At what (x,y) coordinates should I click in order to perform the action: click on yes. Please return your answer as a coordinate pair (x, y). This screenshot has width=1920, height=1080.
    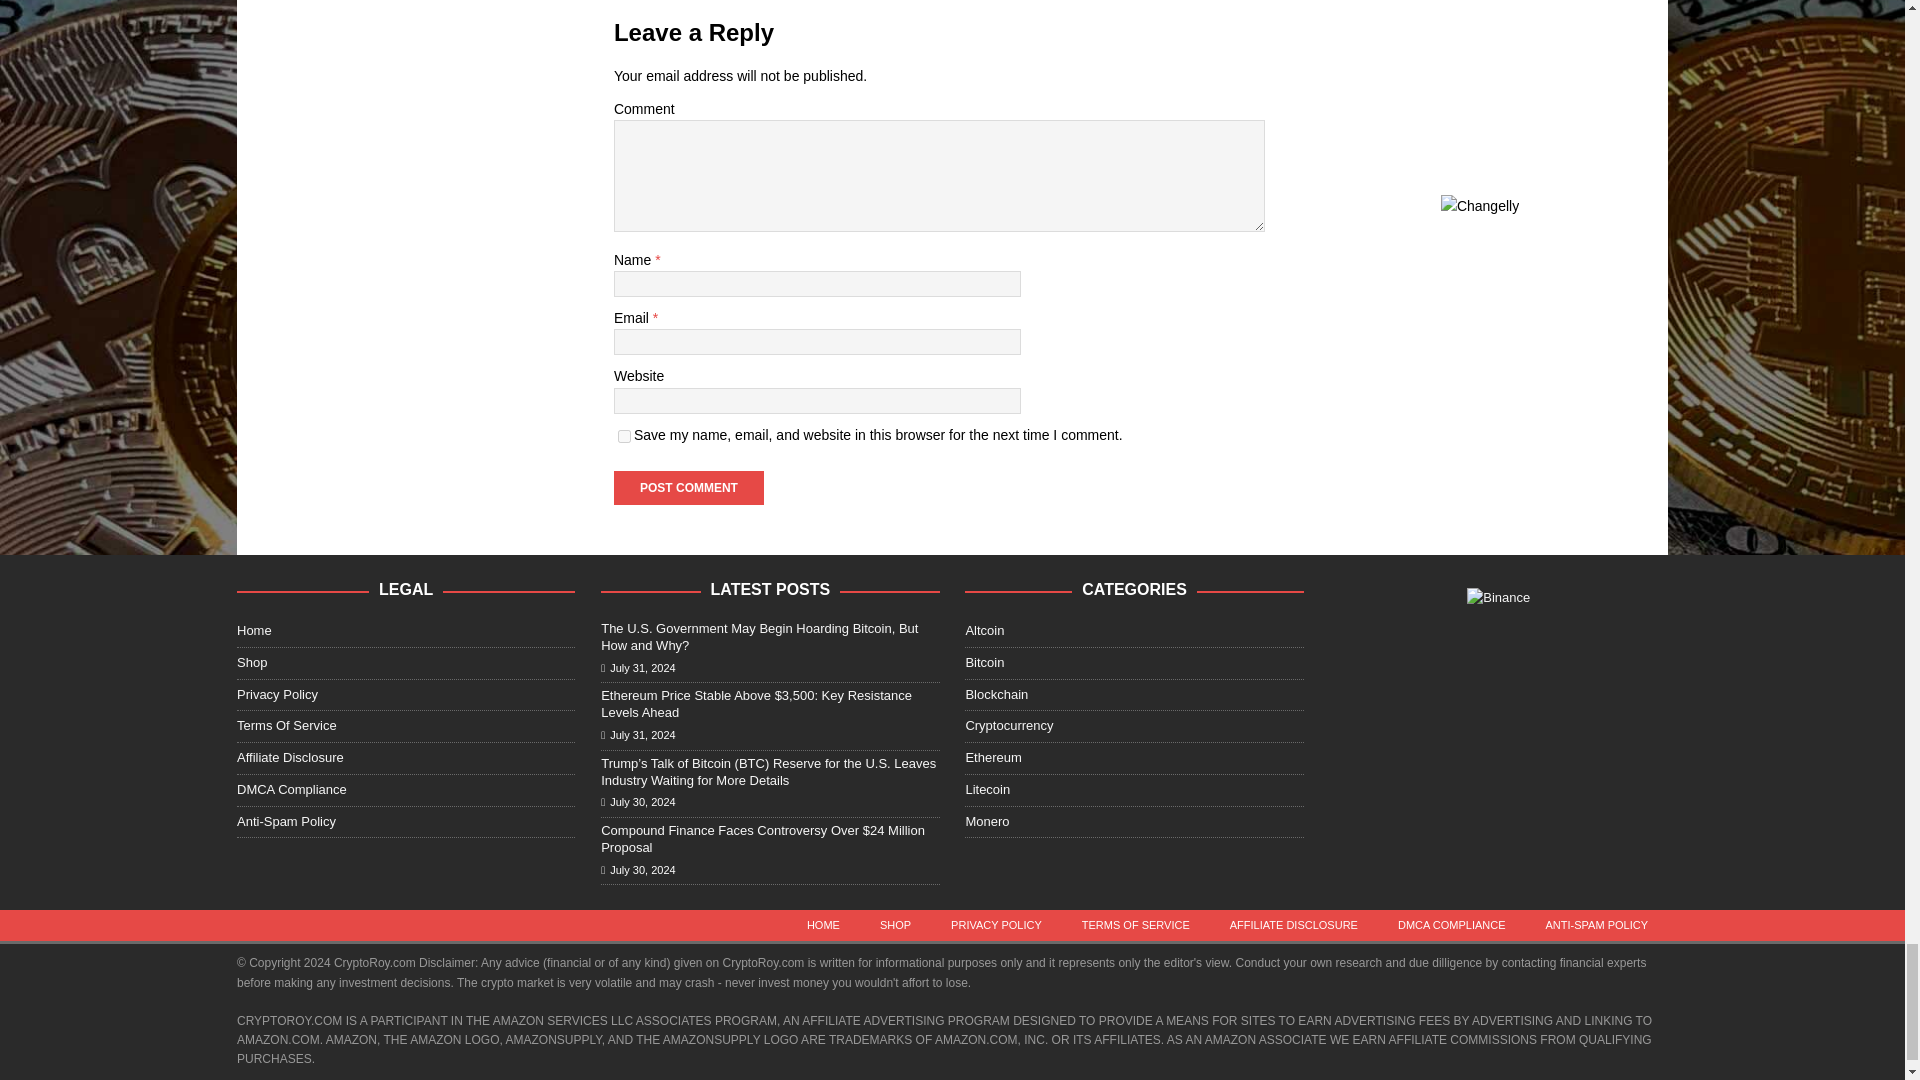
    Looking at the image, I should click on (624, 436).